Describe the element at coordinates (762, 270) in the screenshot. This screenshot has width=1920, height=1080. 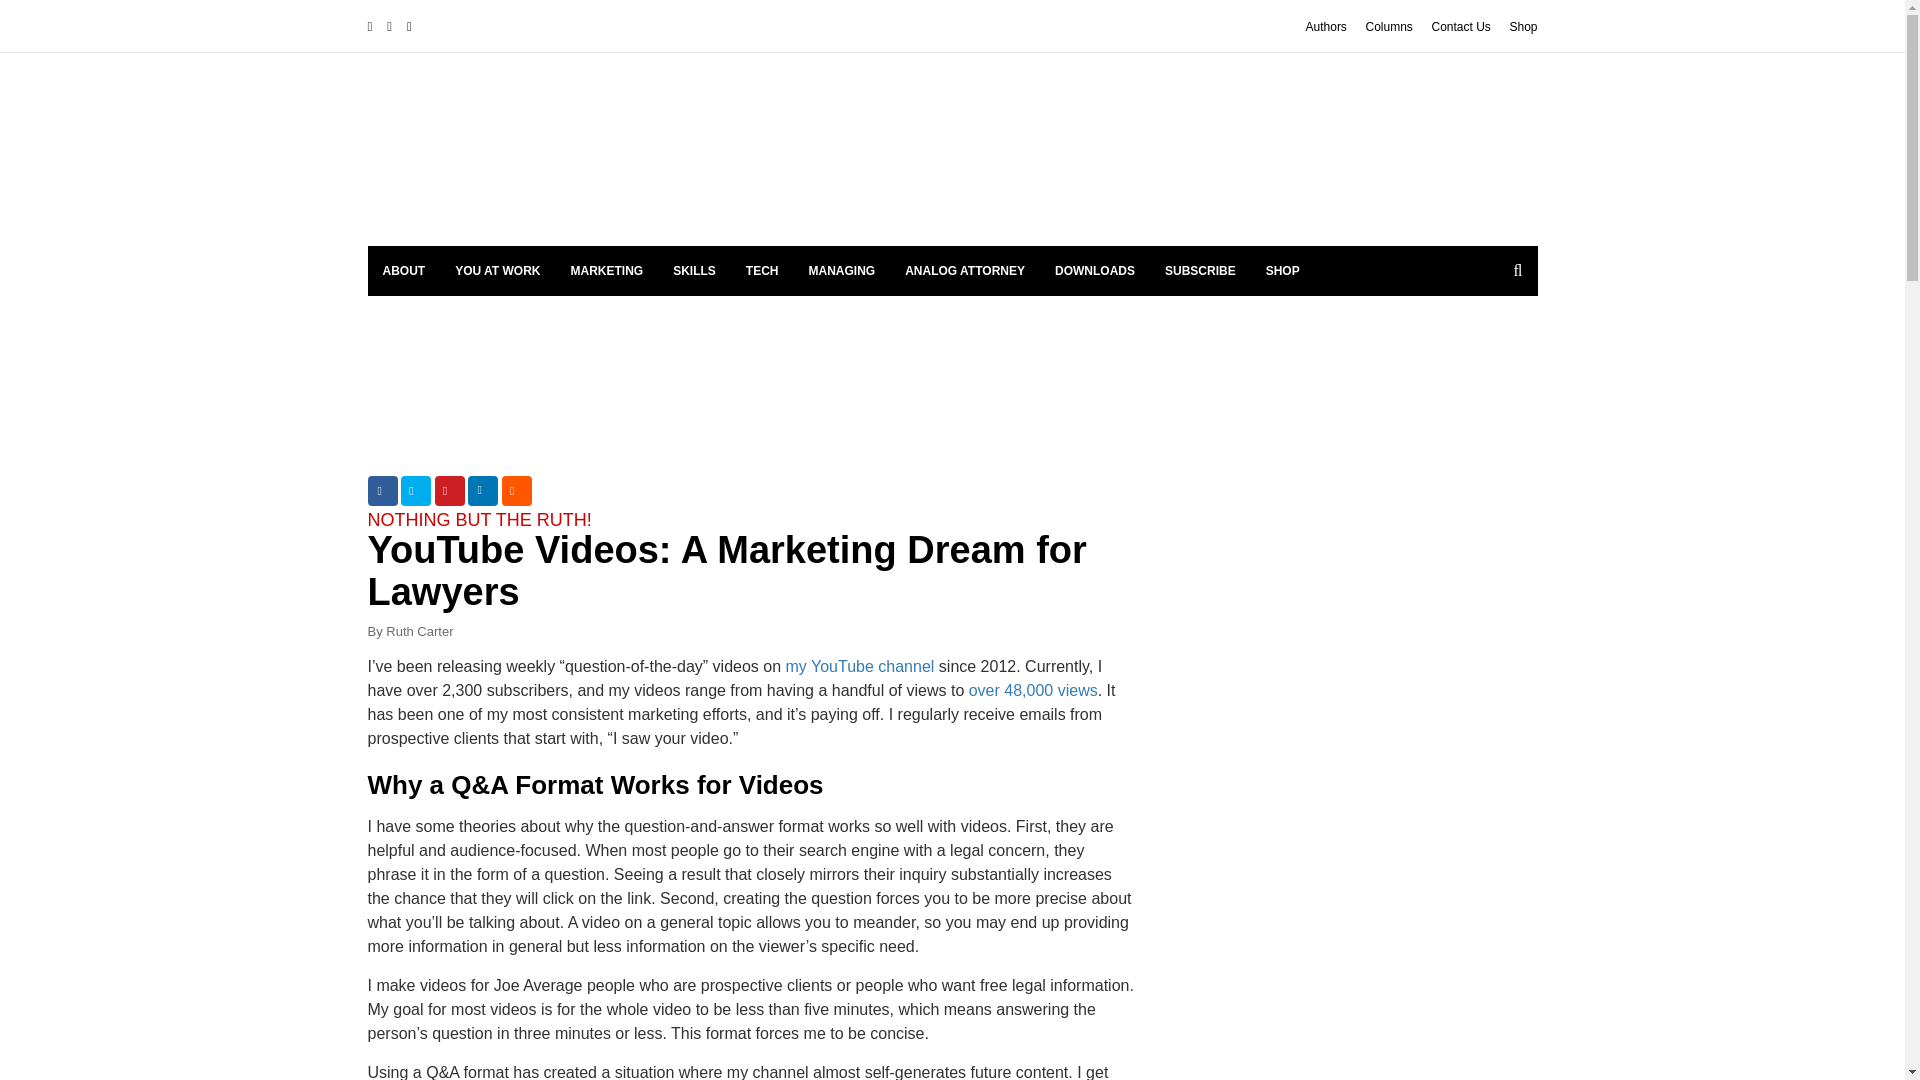
I see `TECH` at that location.